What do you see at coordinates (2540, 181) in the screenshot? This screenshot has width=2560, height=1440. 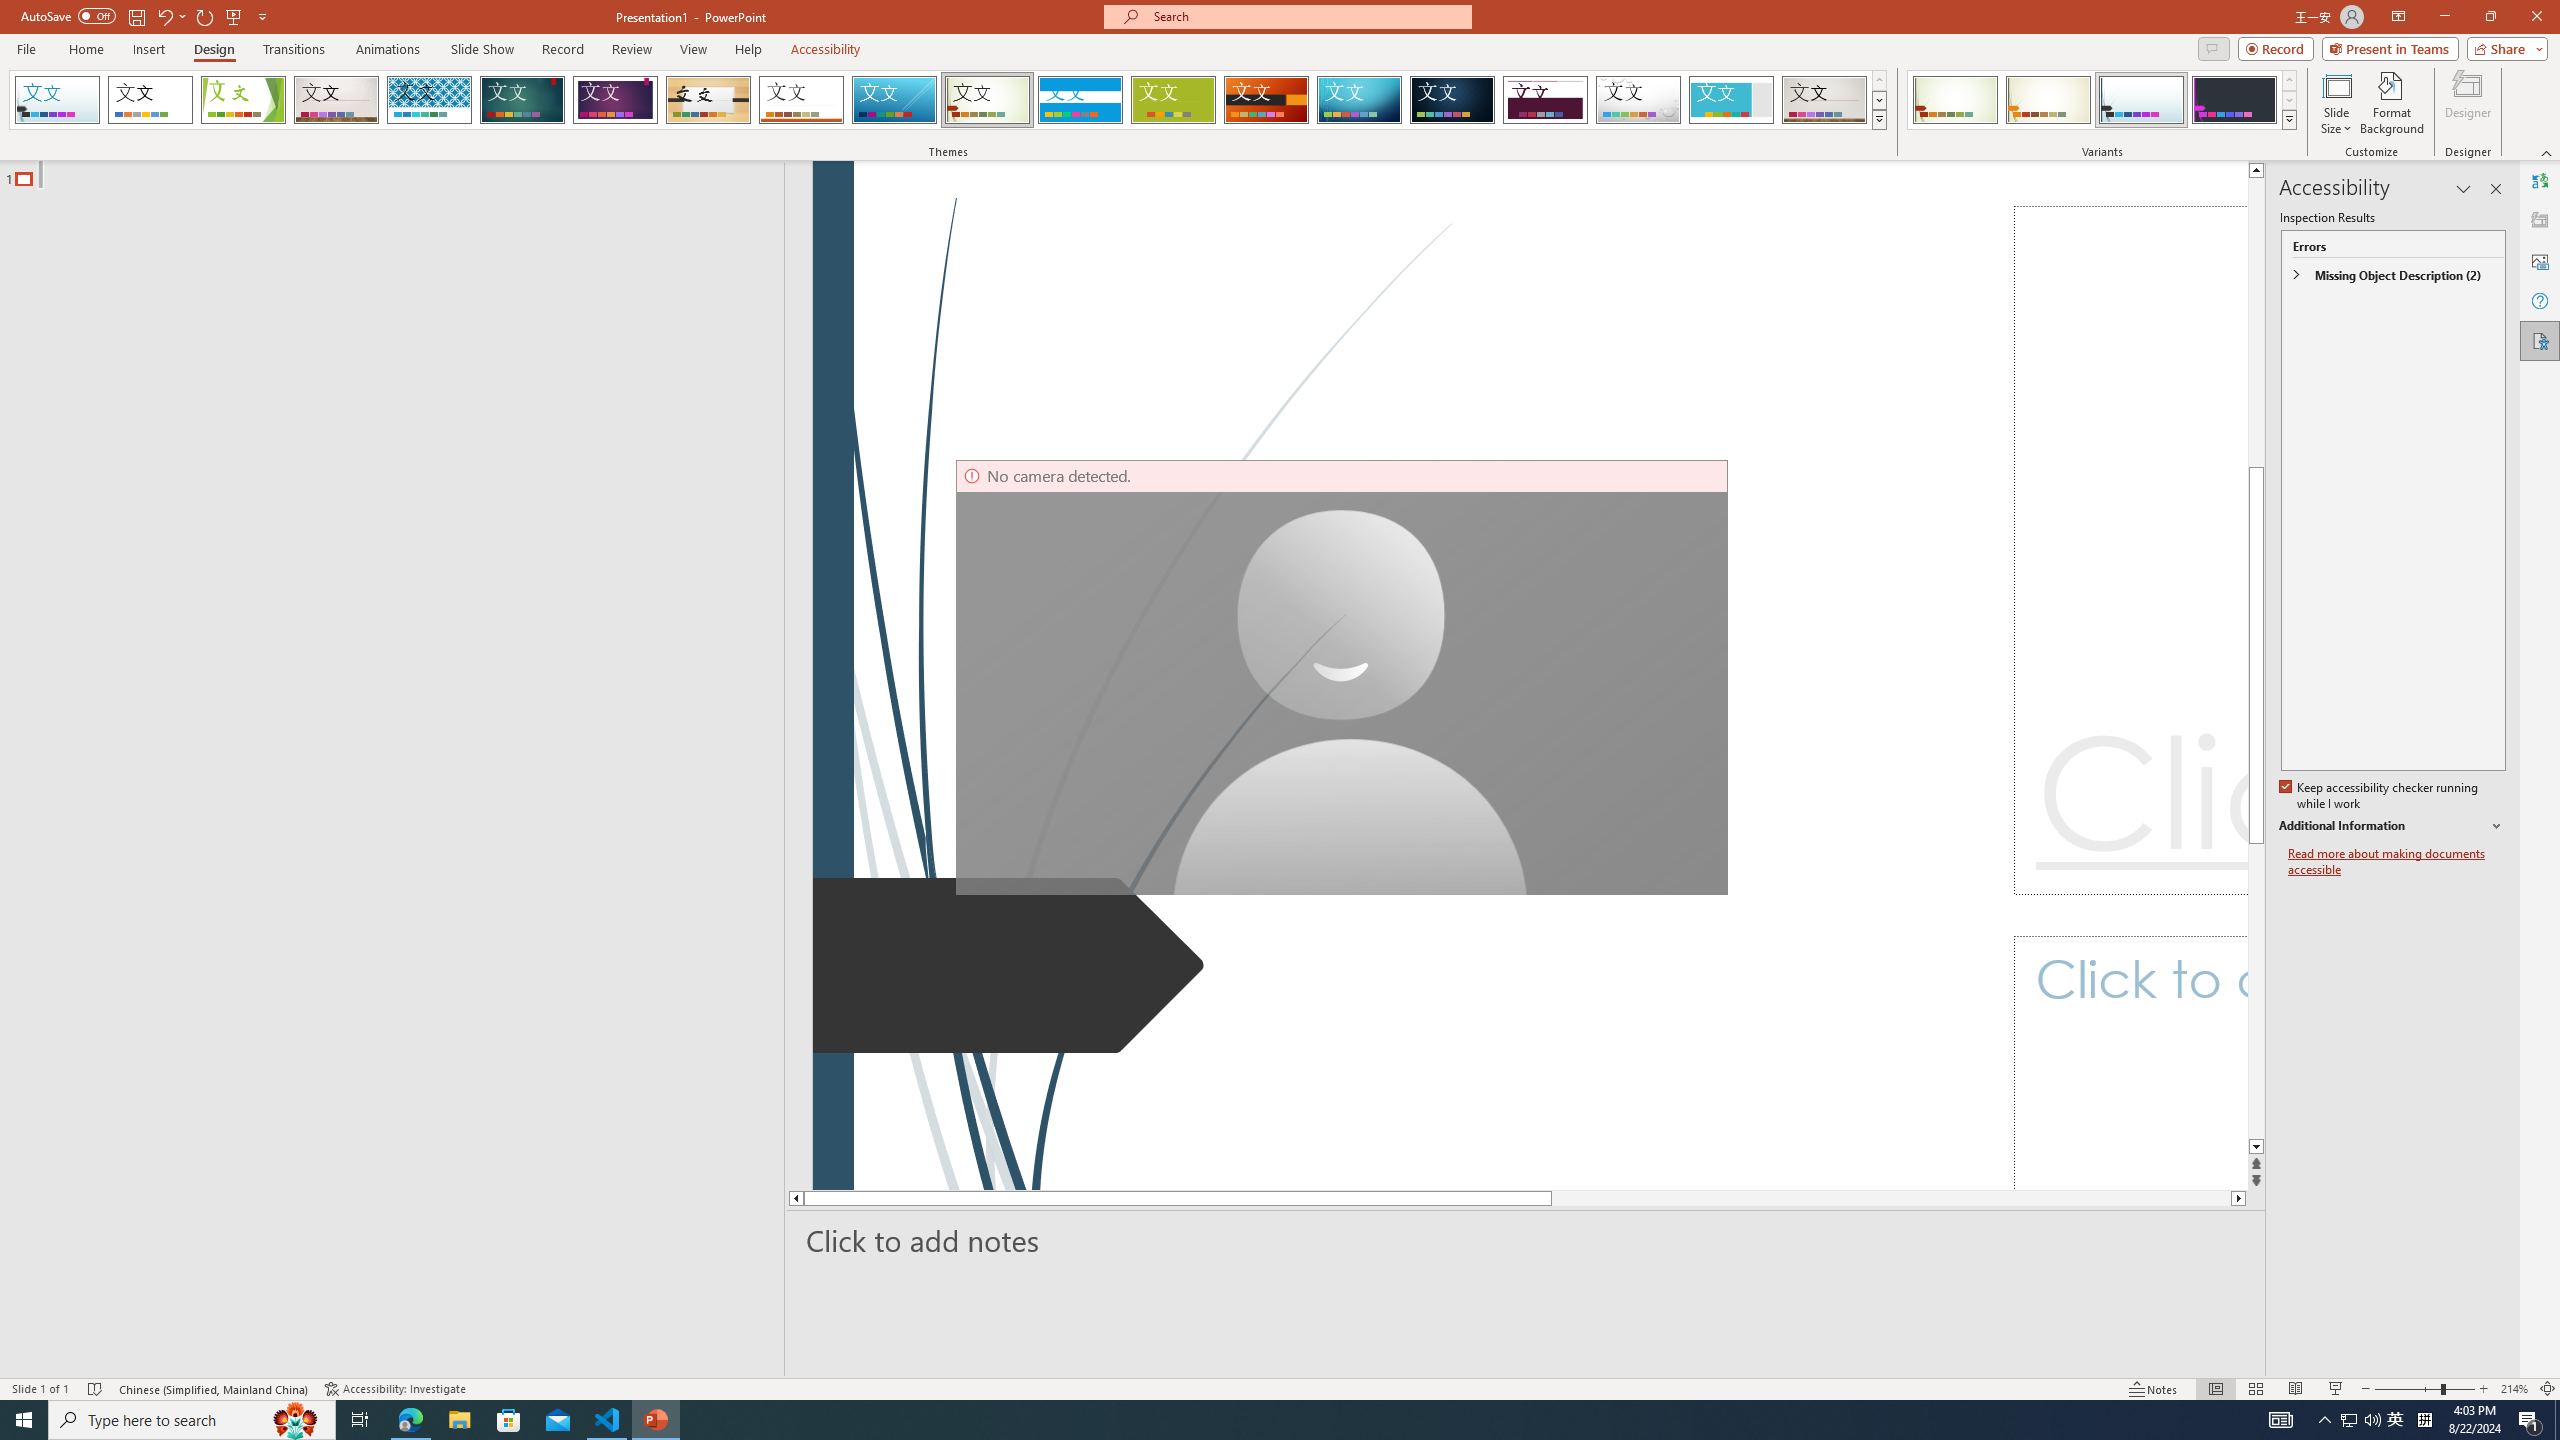 I see `Translator` at bounding box center [2540, 181].